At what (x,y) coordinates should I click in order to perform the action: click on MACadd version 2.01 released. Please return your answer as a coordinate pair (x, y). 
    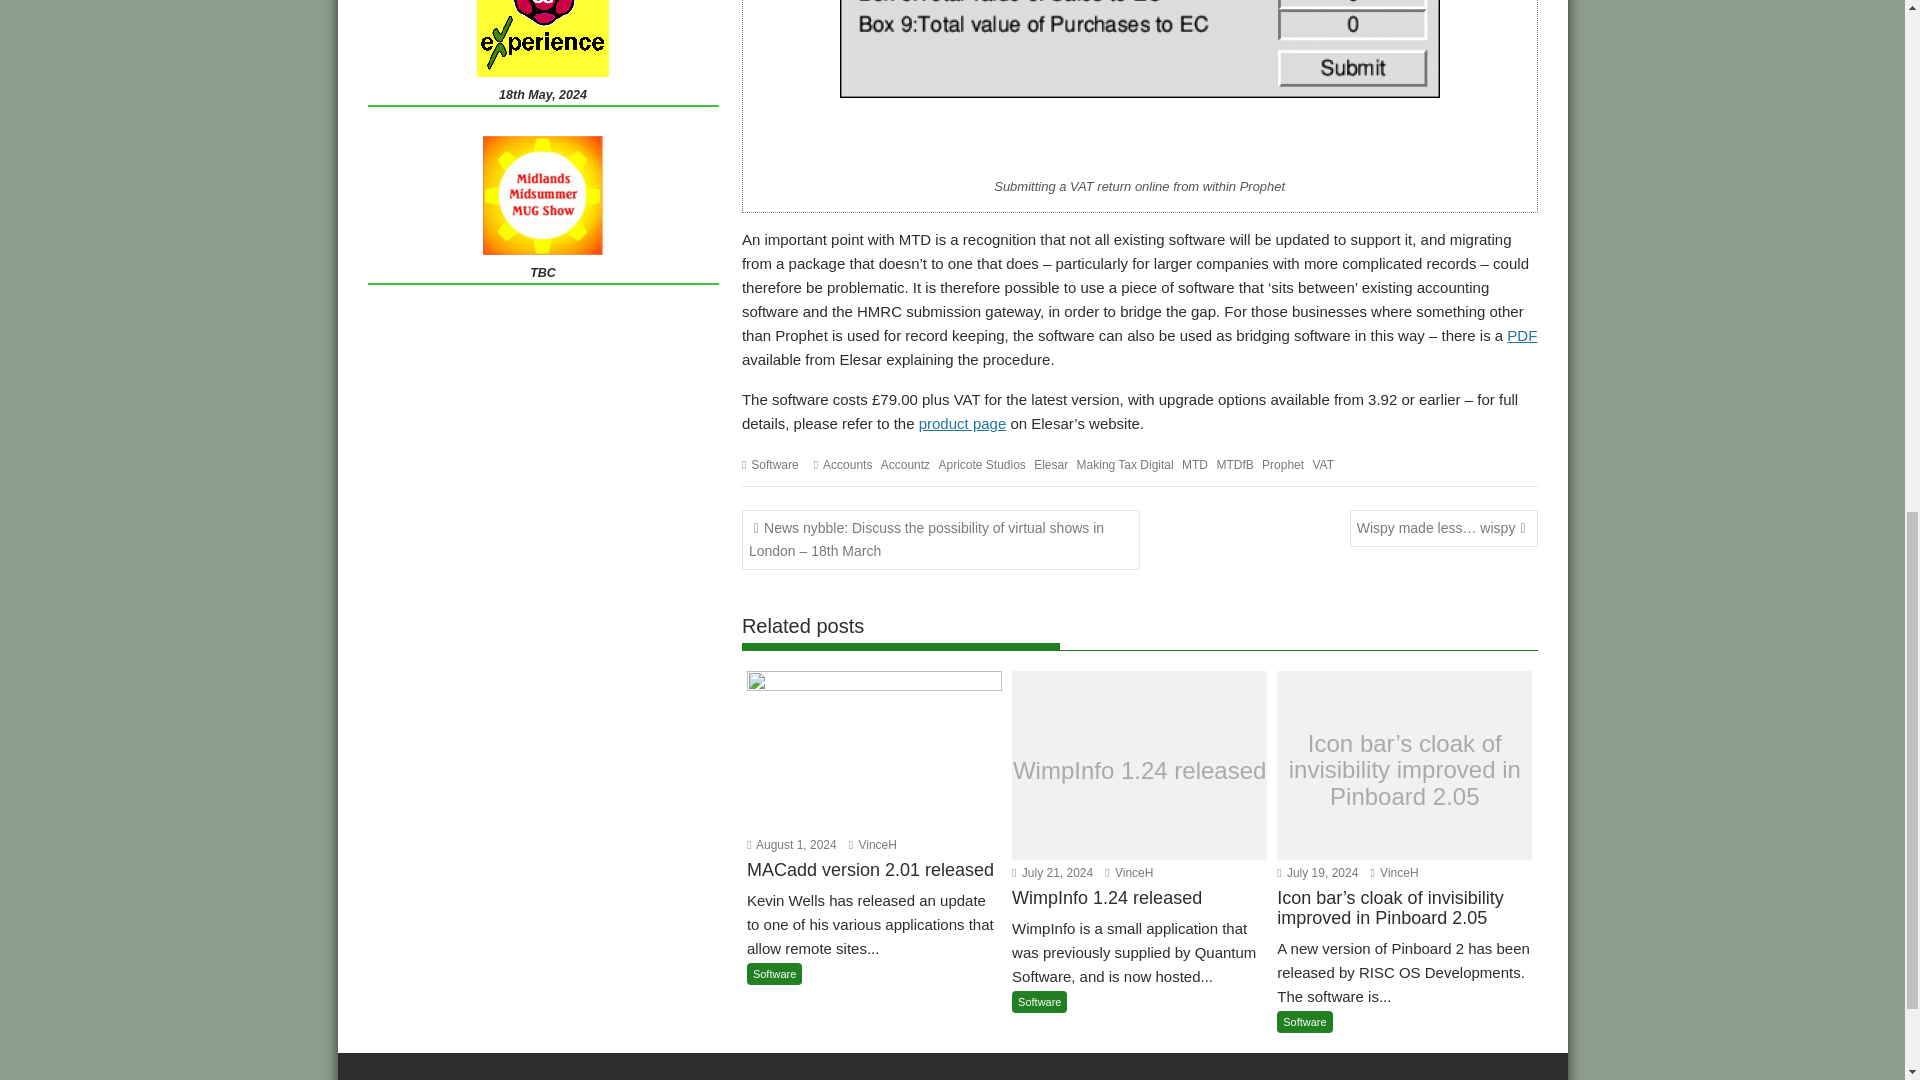
    Looking at the image, I should click on (874, 884).